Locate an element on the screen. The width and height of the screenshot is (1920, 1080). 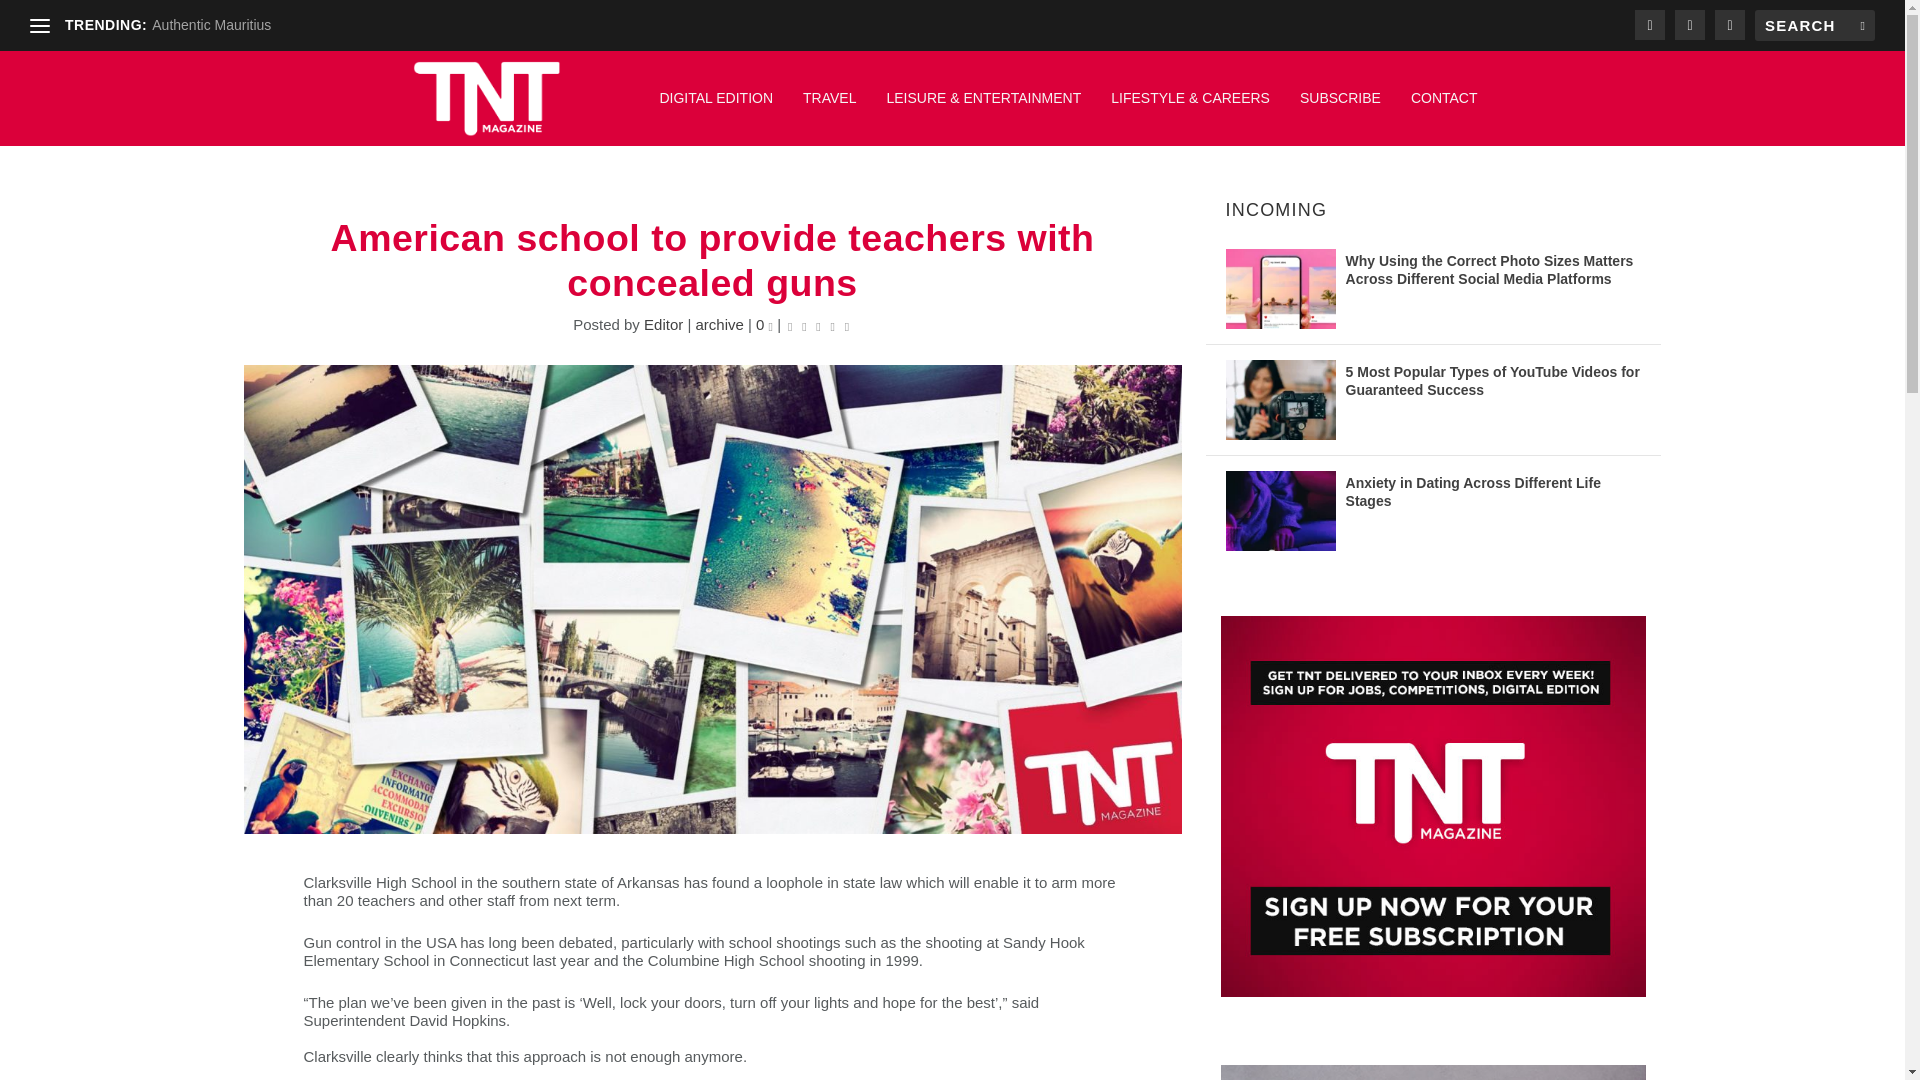
Rating: 0.00 is located at coordinates (818, 325).